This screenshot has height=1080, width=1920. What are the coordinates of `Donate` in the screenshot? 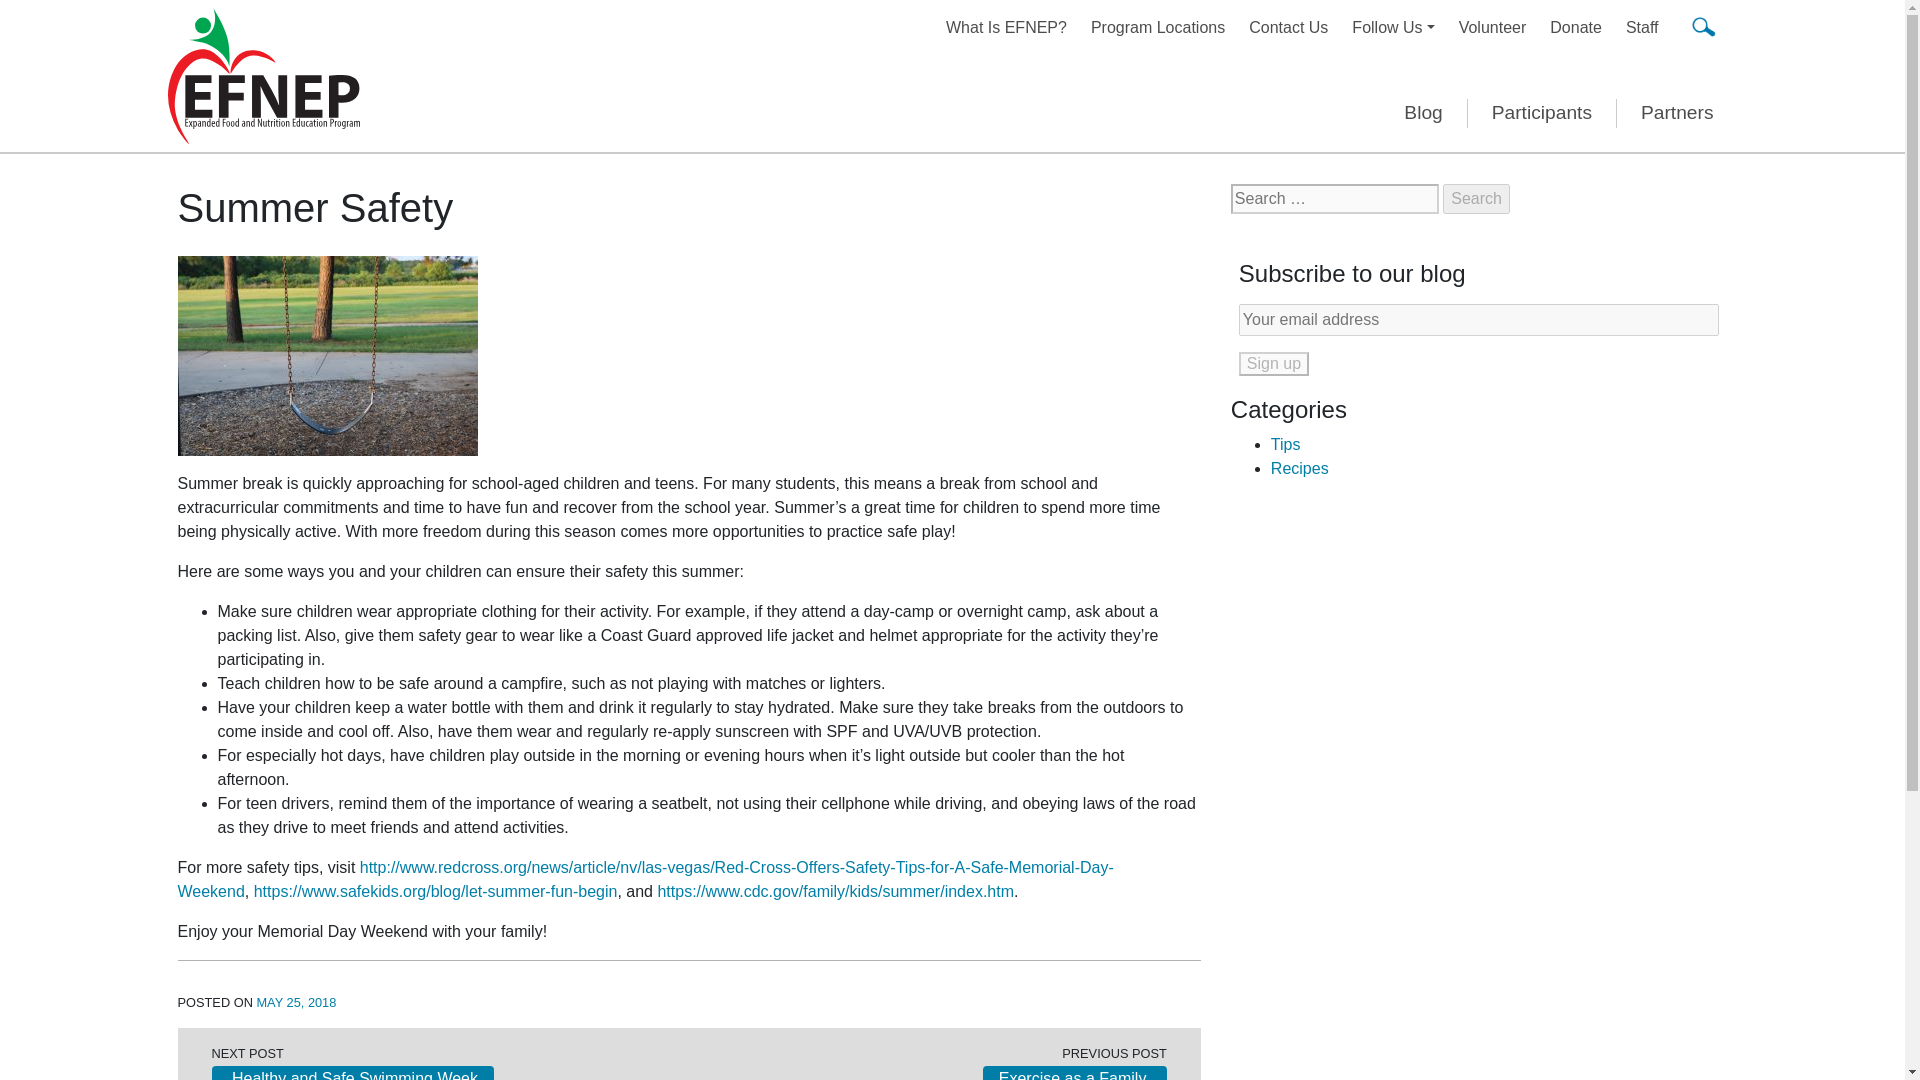 It's located at (1576, 27).